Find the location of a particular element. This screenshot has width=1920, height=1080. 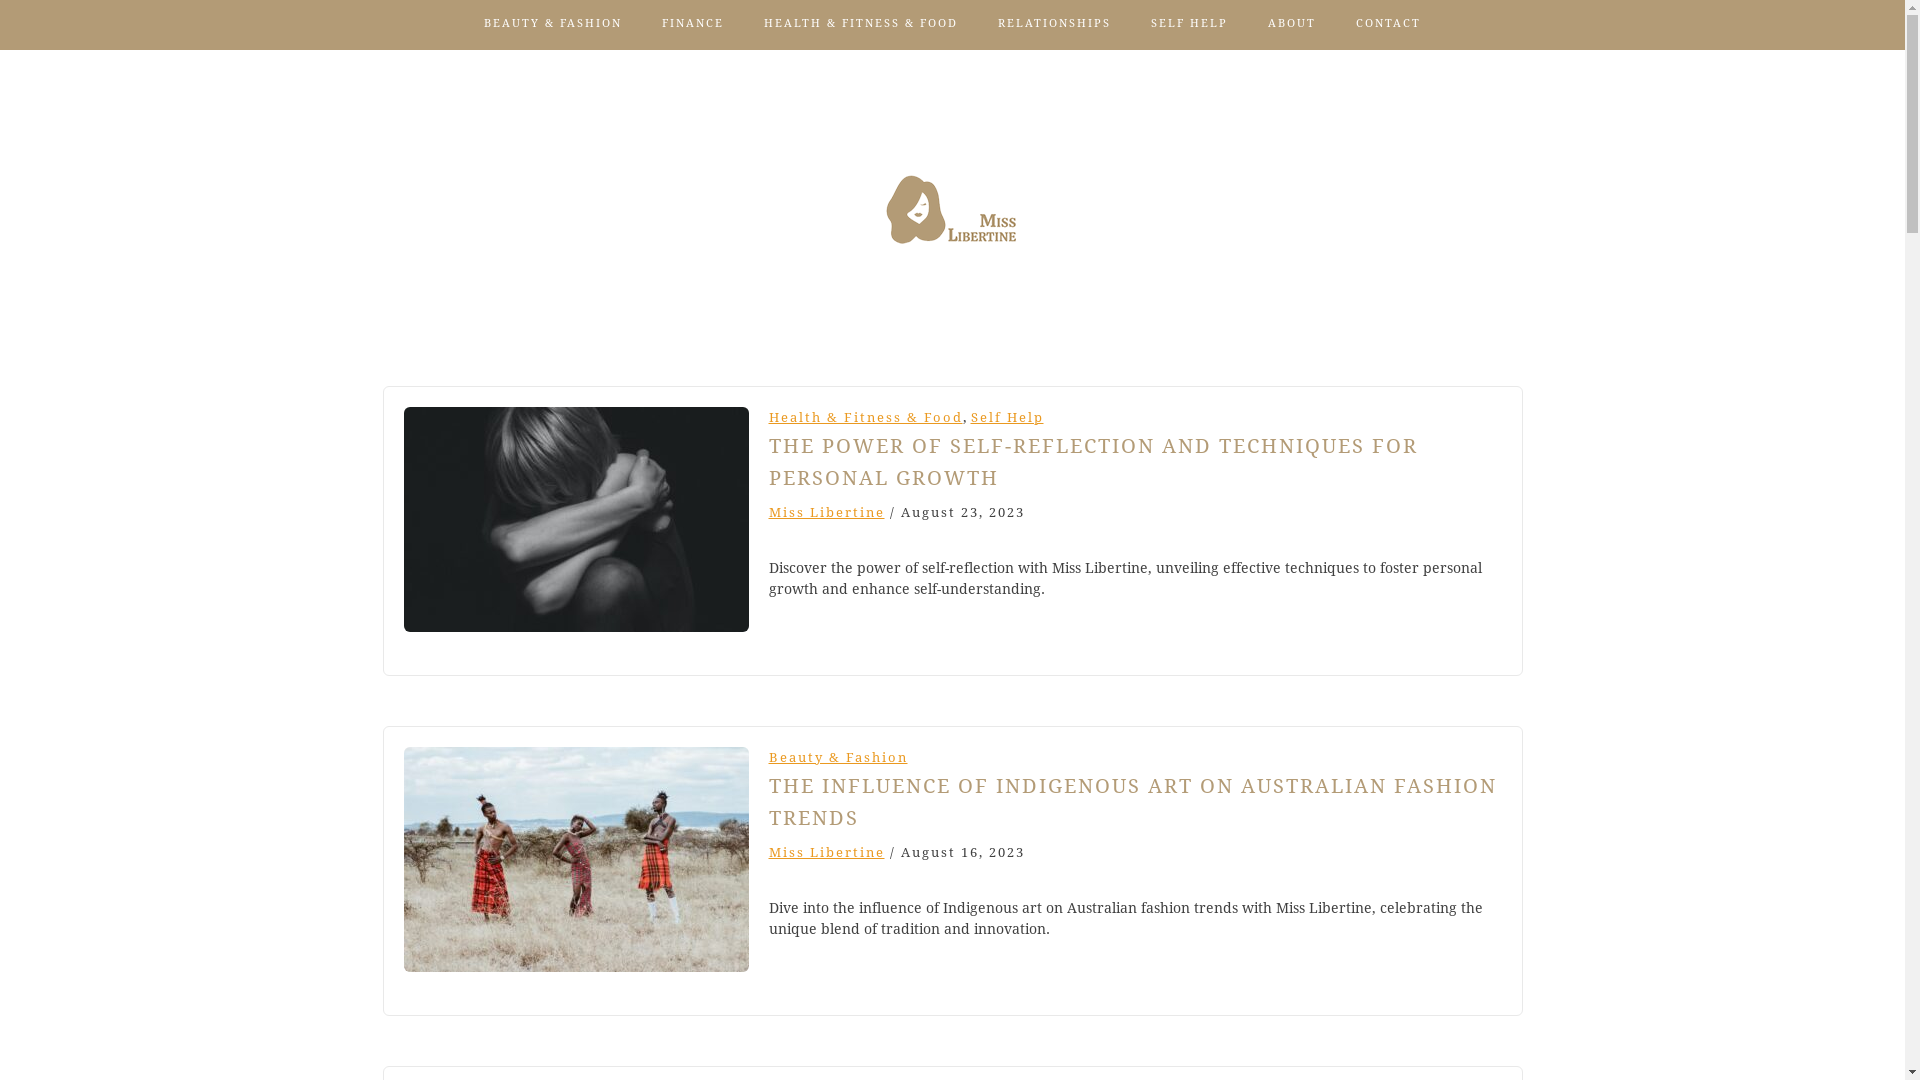

FINANCE is located at coordinates (693, 24).